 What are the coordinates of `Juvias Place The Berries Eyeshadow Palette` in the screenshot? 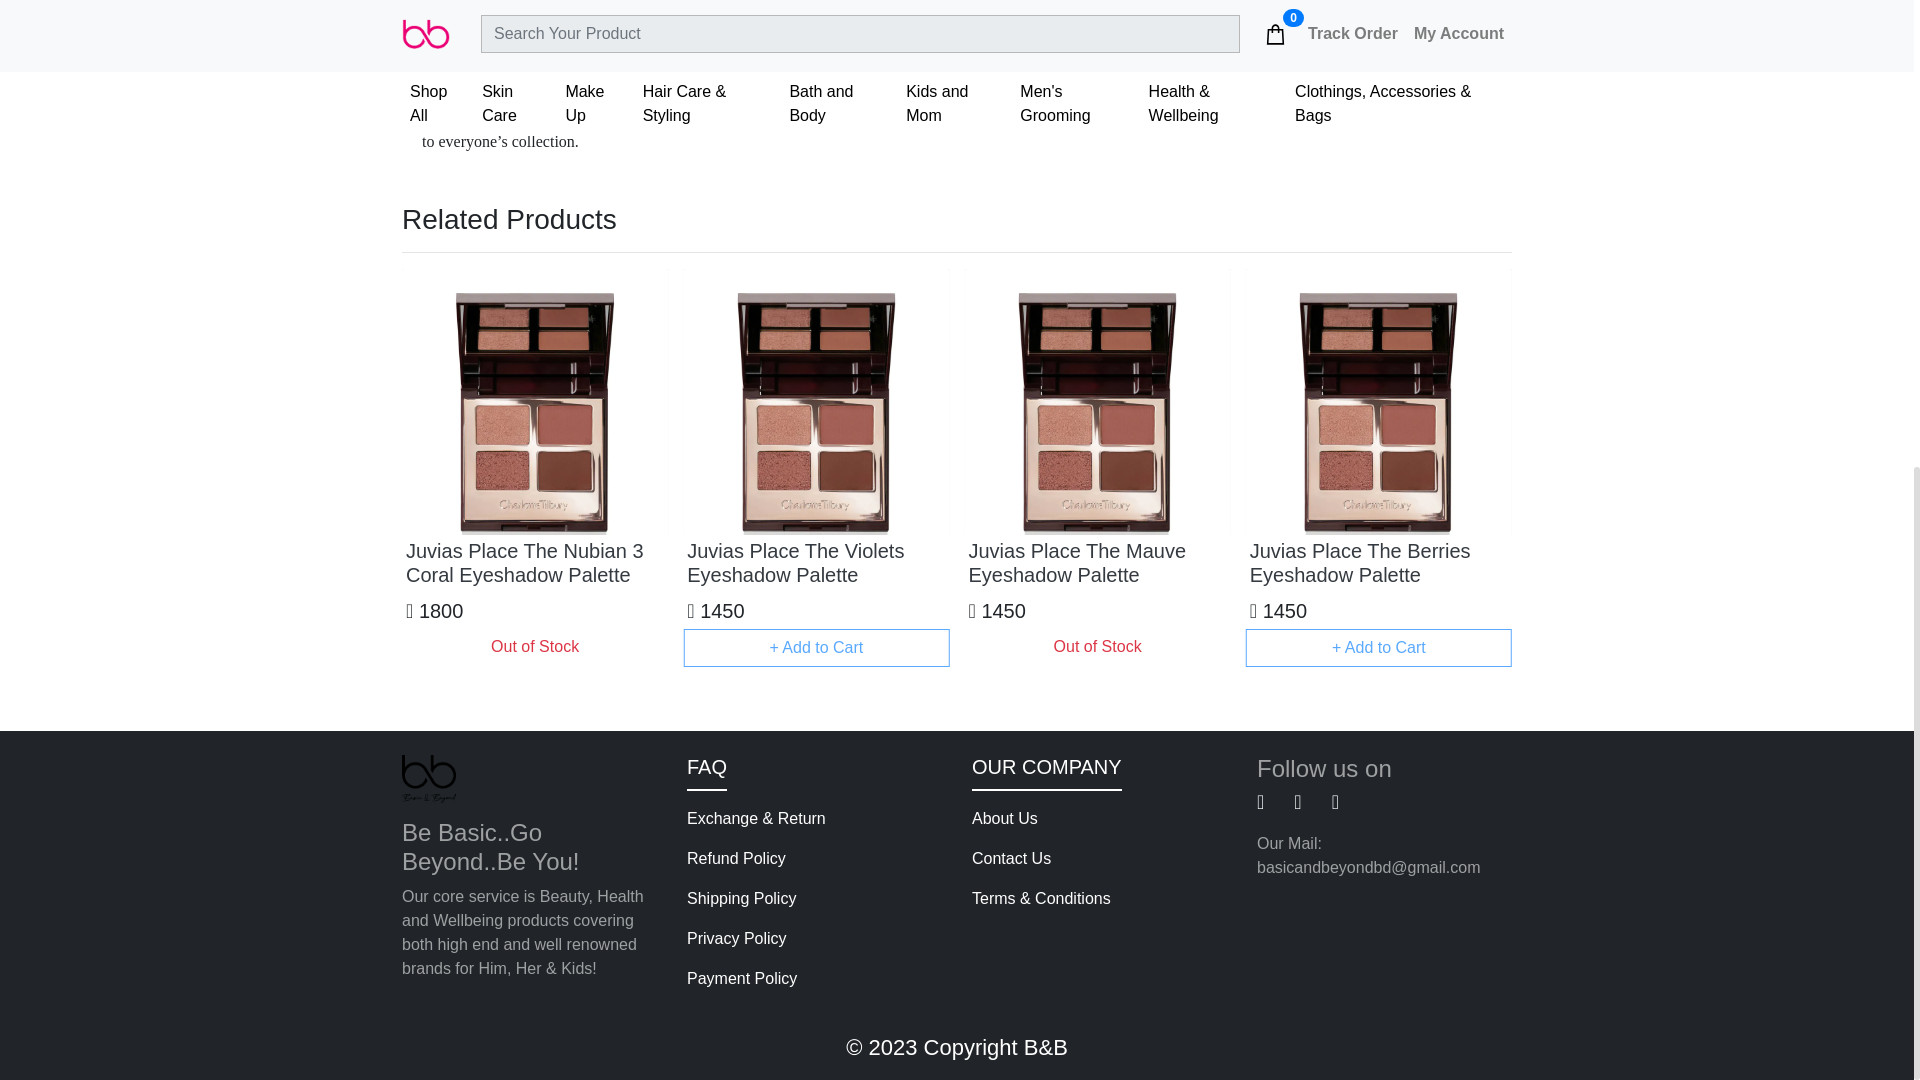 It's located at (1378, 562).